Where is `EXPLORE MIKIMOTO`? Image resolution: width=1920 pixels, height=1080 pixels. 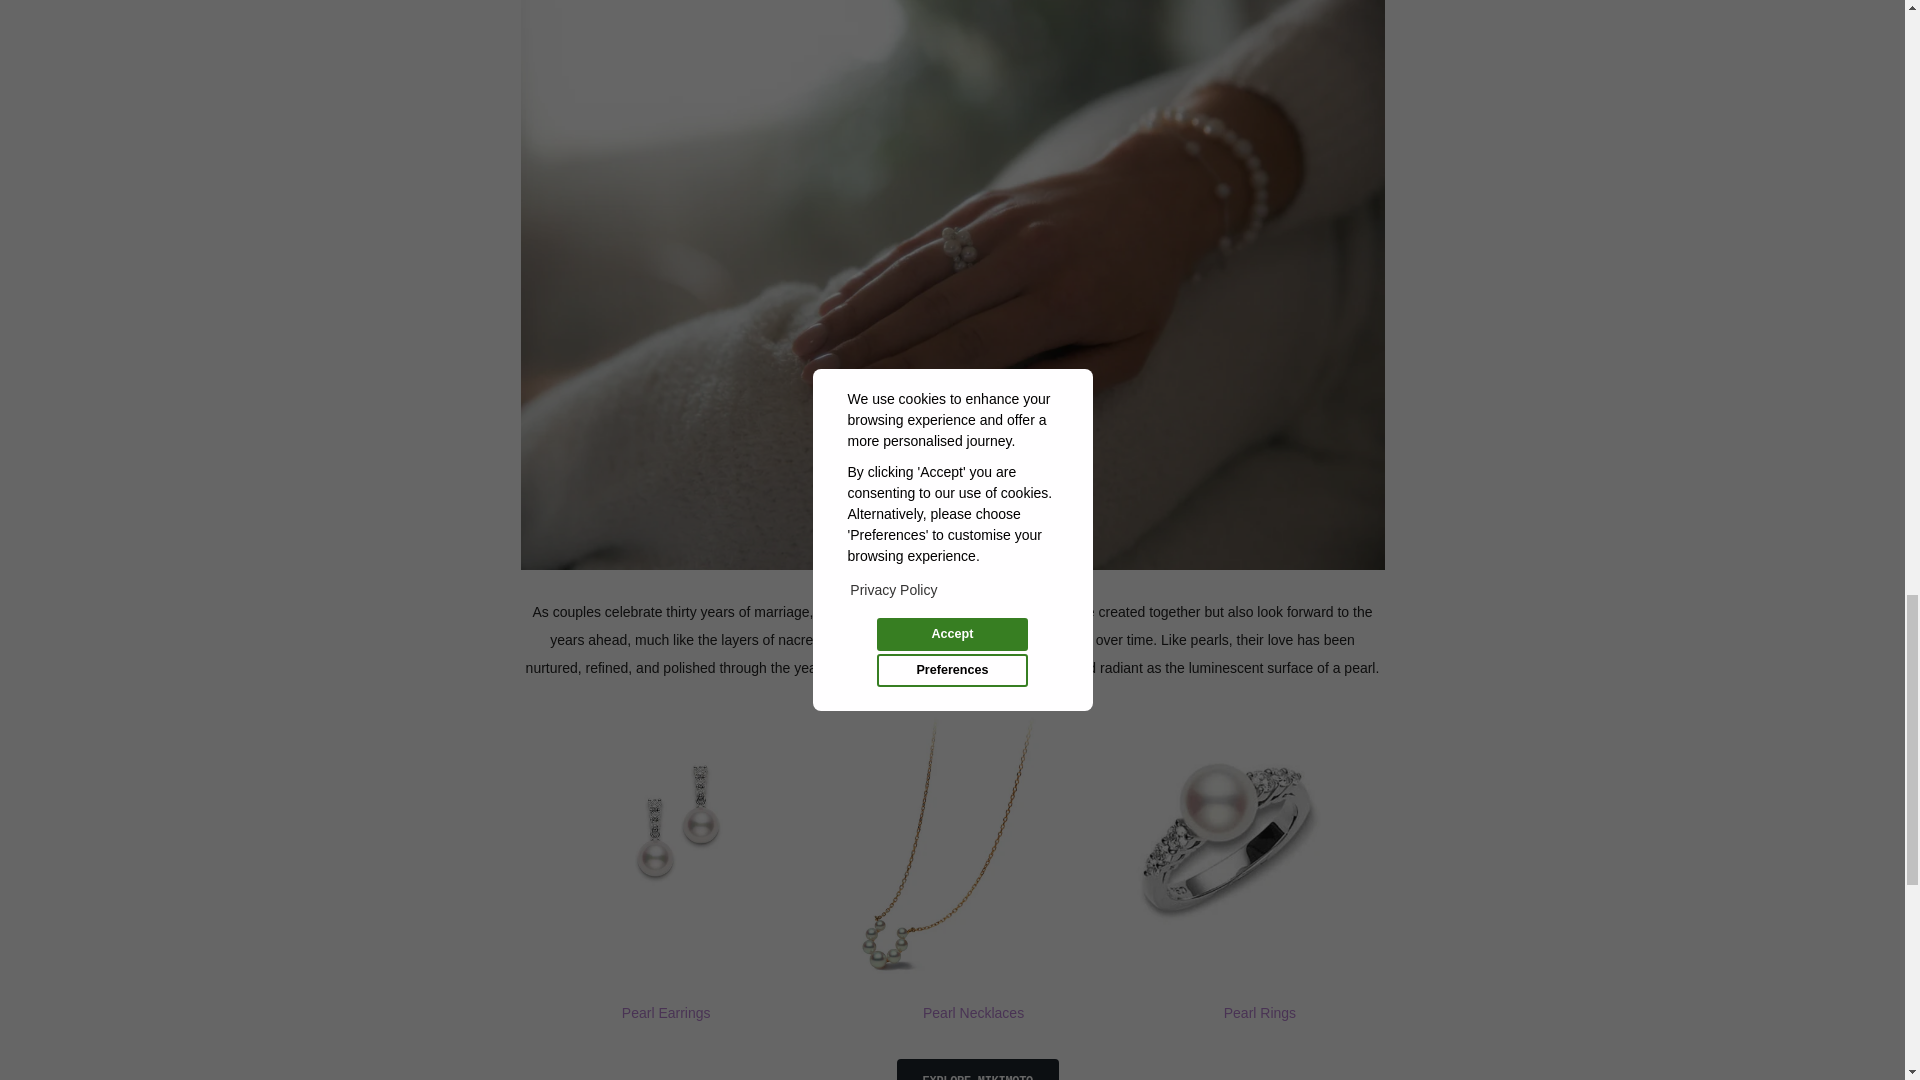
EXPLORE MIKIMOTO is located at coordinates (978, 1070).